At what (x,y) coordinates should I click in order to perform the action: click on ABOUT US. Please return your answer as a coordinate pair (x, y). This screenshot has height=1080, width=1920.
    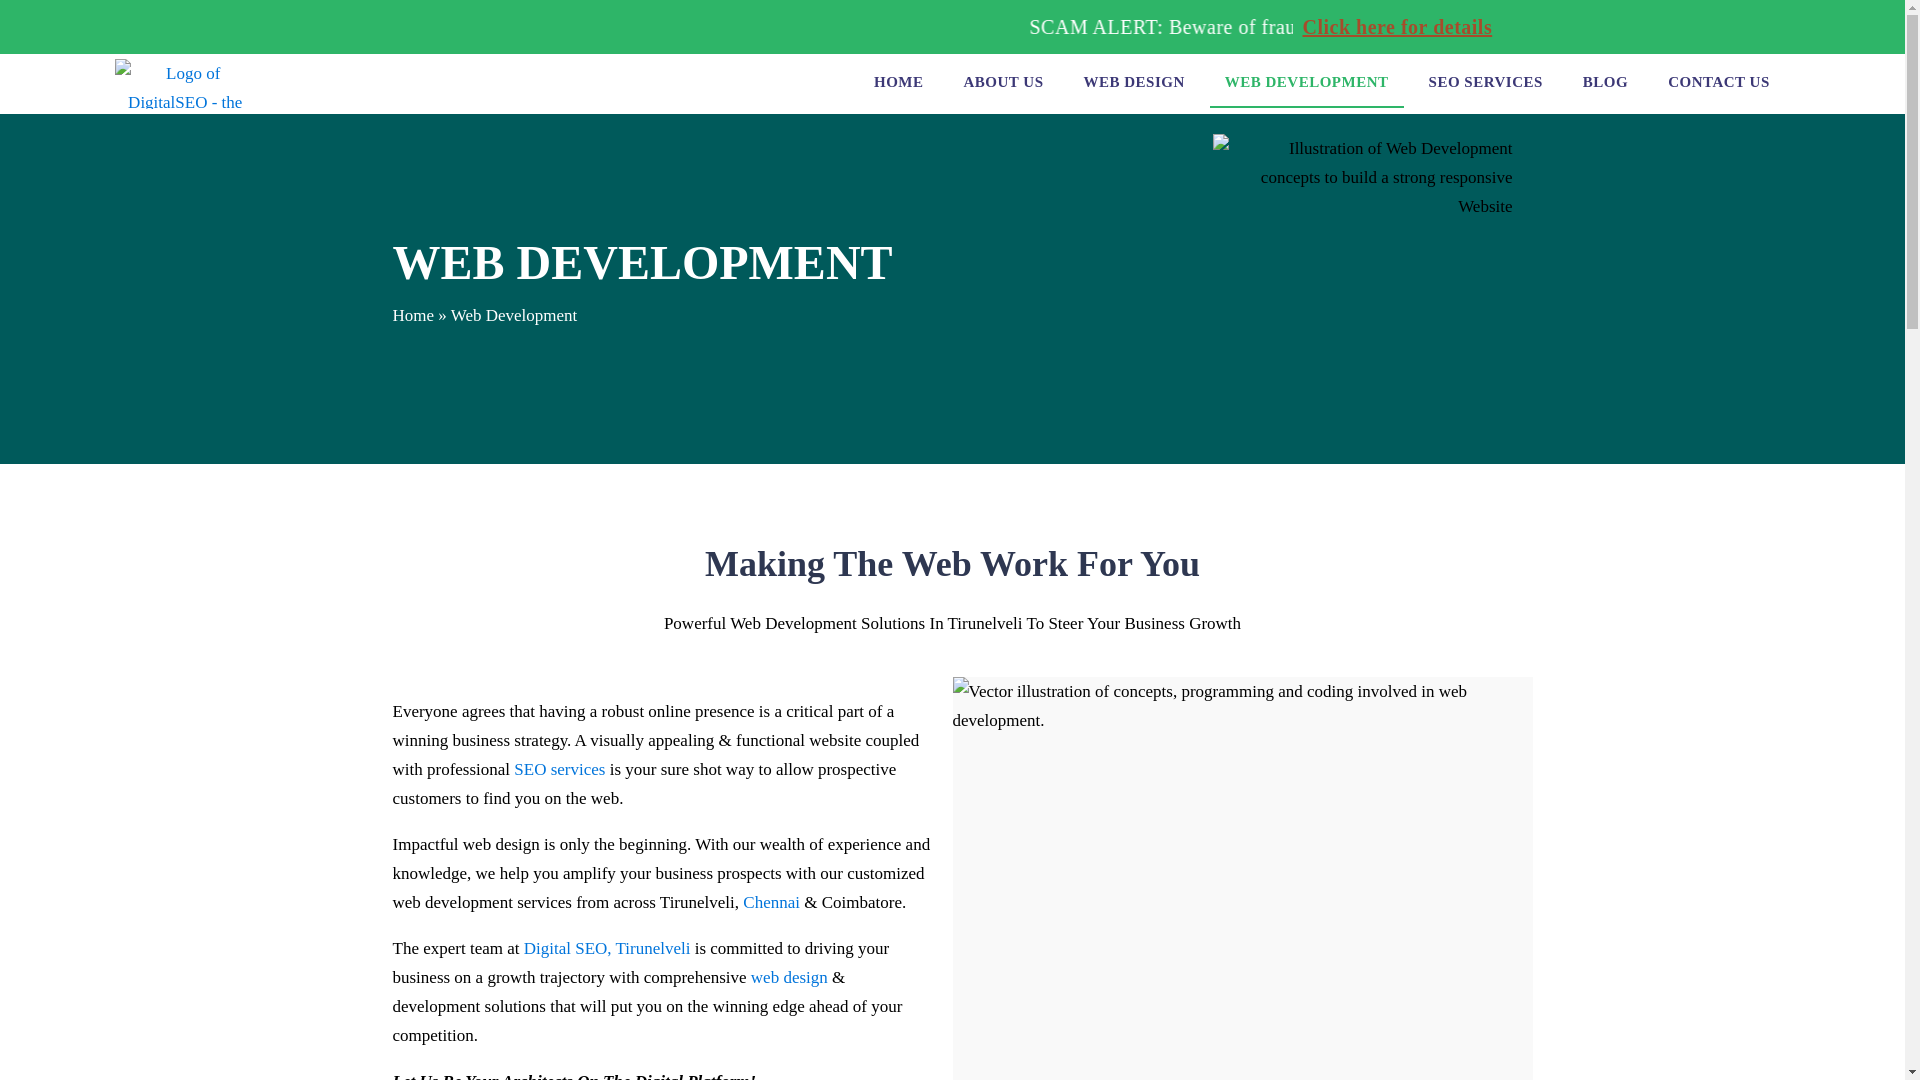
    Looking at the image, I should click on (1002, 84).